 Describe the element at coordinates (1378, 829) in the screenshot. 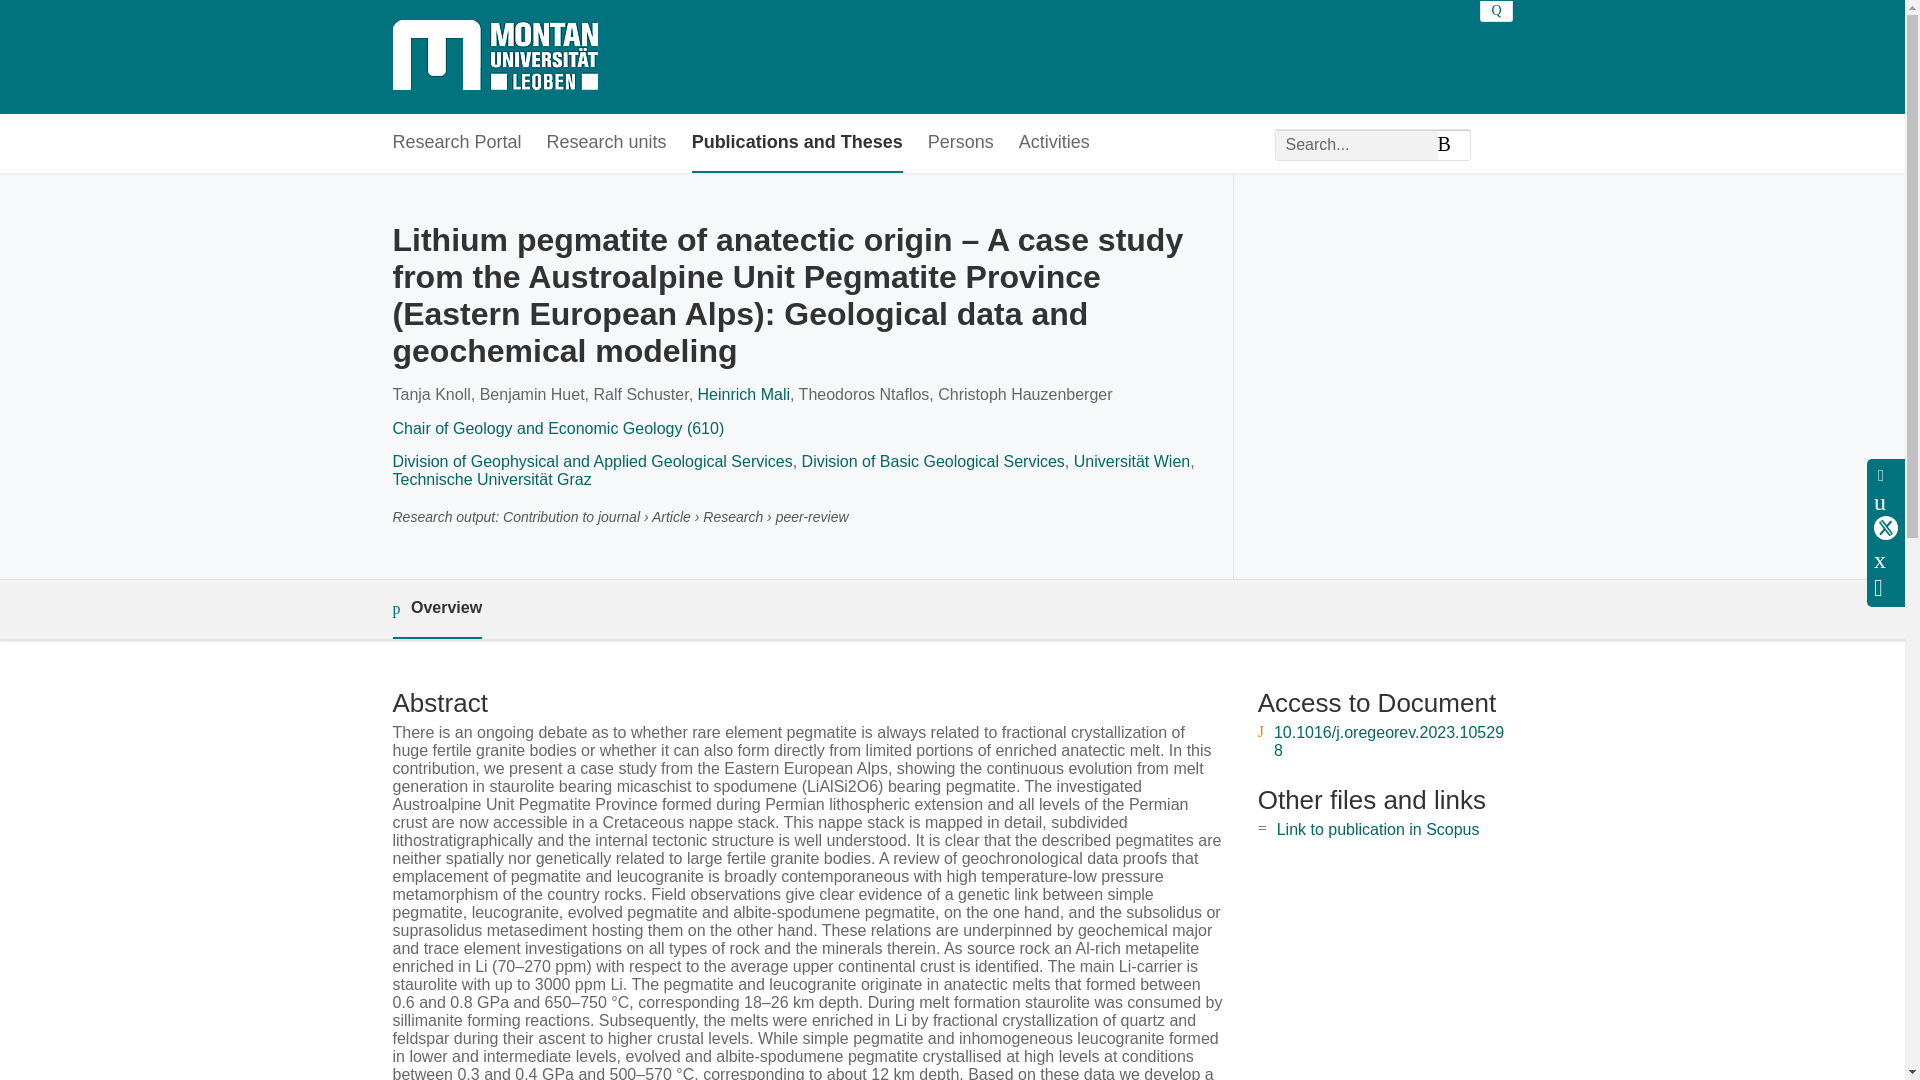

I see `Link to publication in Scopus` at that location.